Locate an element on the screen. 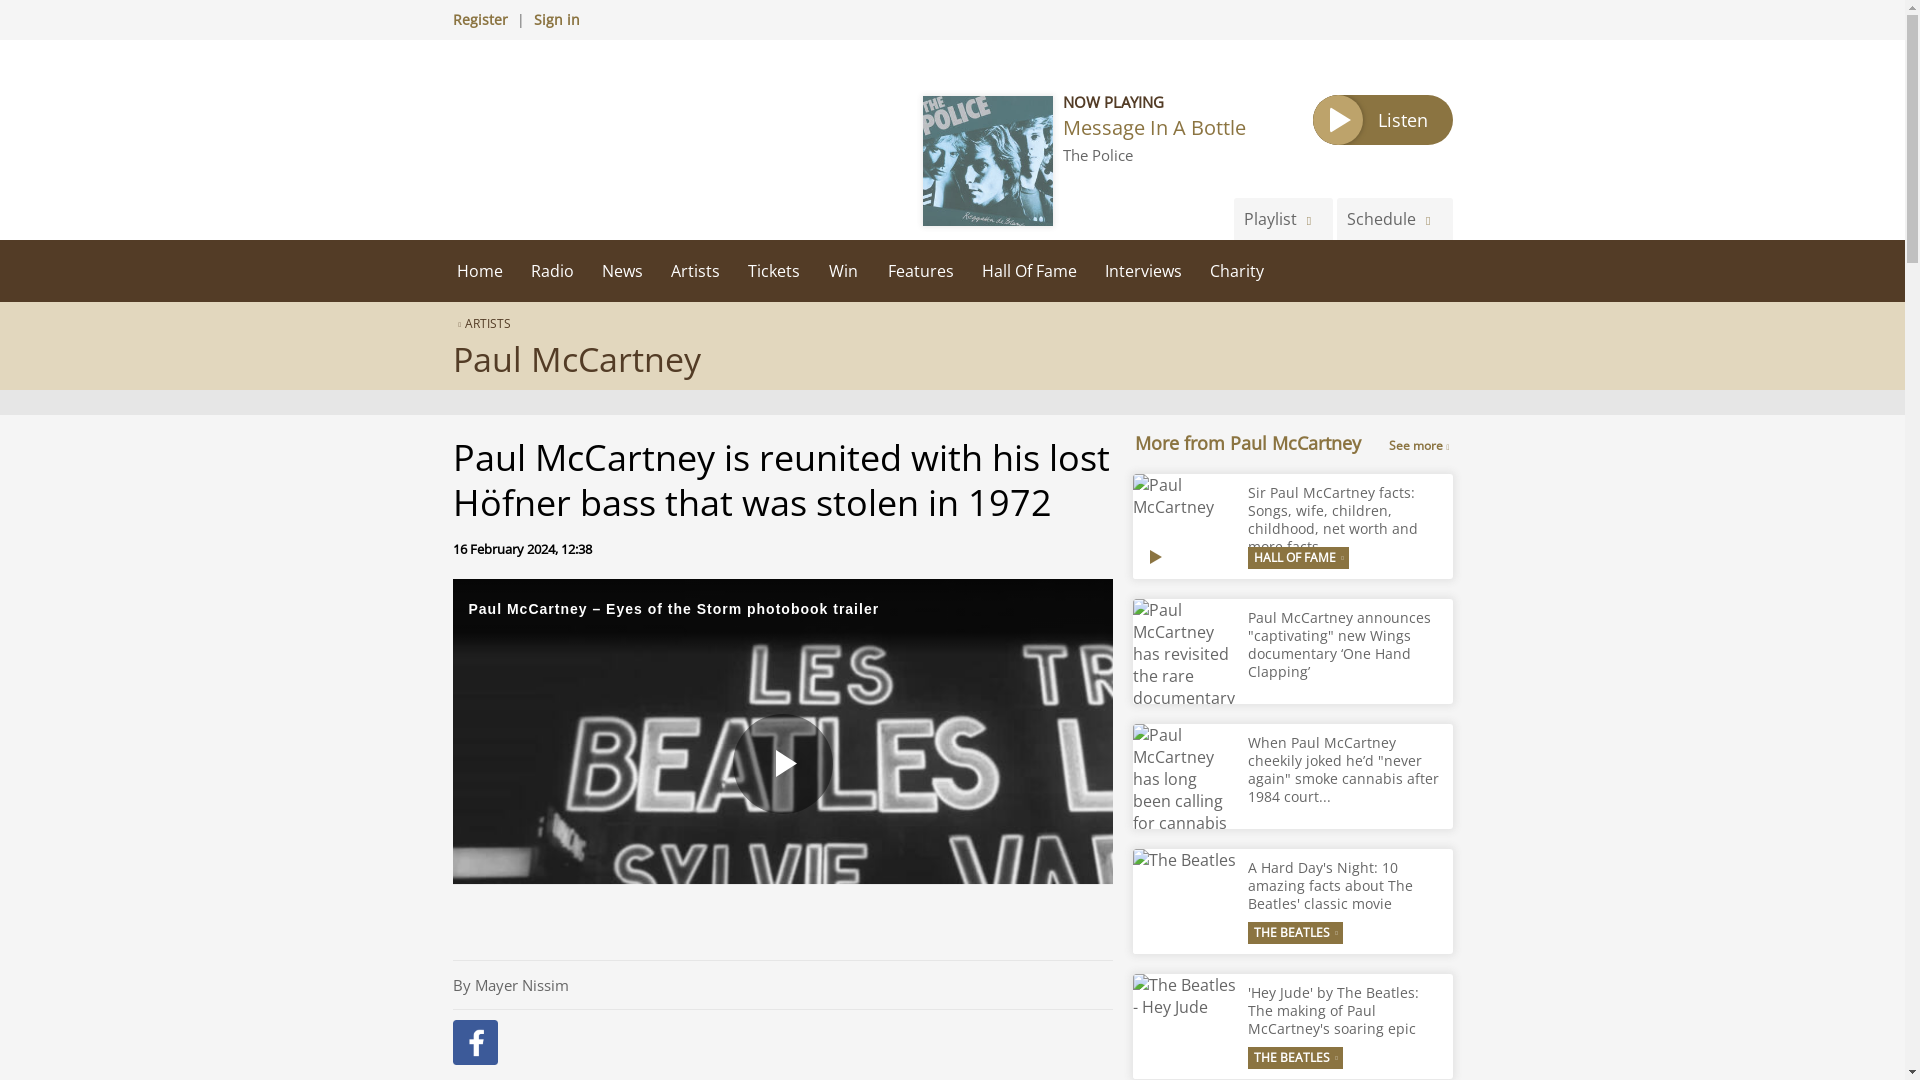  Radio is located at coordinates (552, 270).